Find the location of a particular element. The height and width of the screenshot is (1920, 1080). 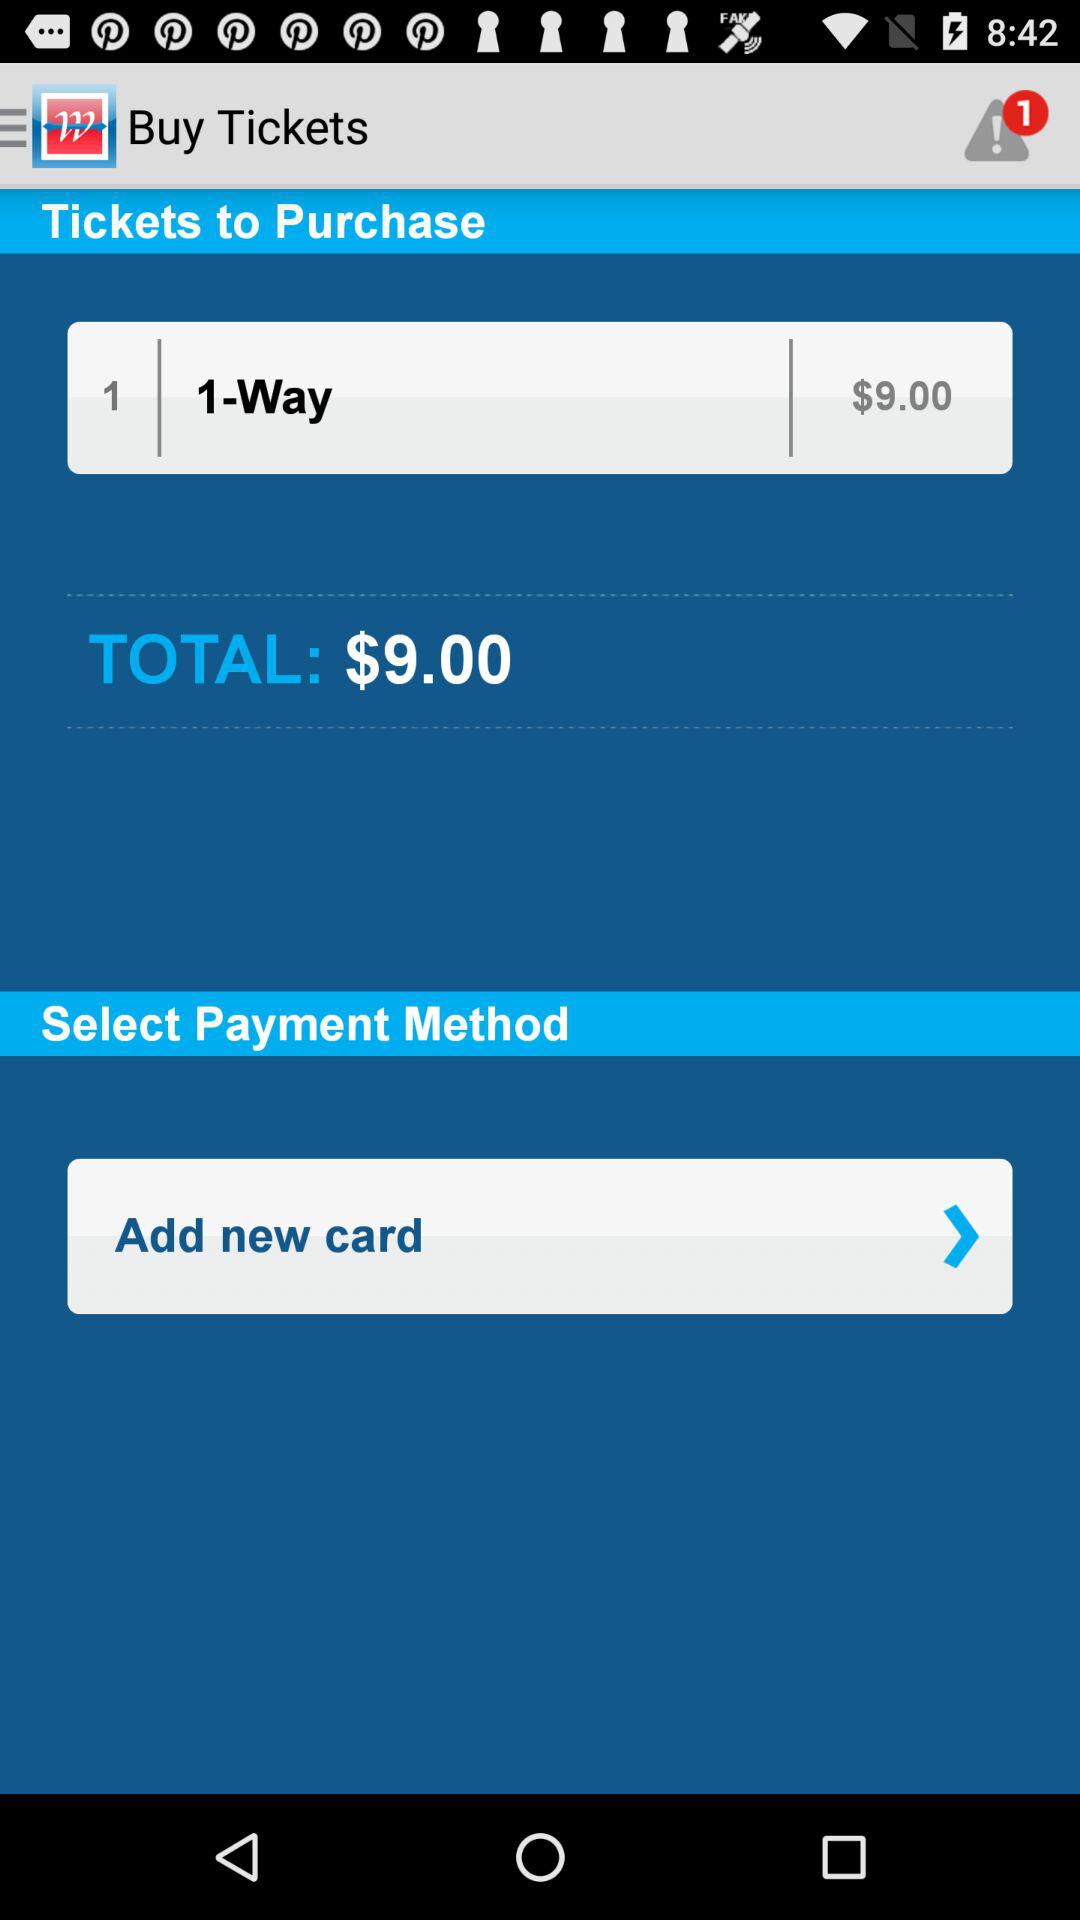

click on icon which is at top right corner is located at coordinates (1006, 126).